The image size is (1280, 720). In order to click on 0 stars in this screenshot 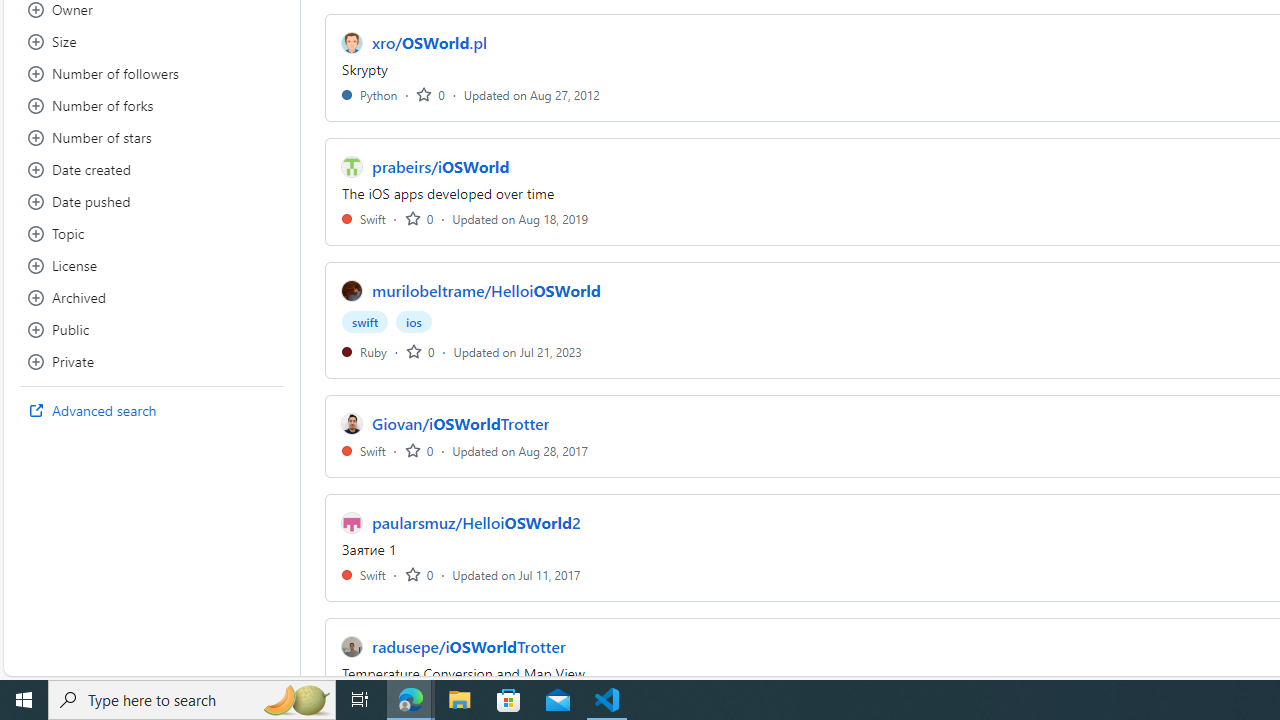, I will do `click(418, 574)`.